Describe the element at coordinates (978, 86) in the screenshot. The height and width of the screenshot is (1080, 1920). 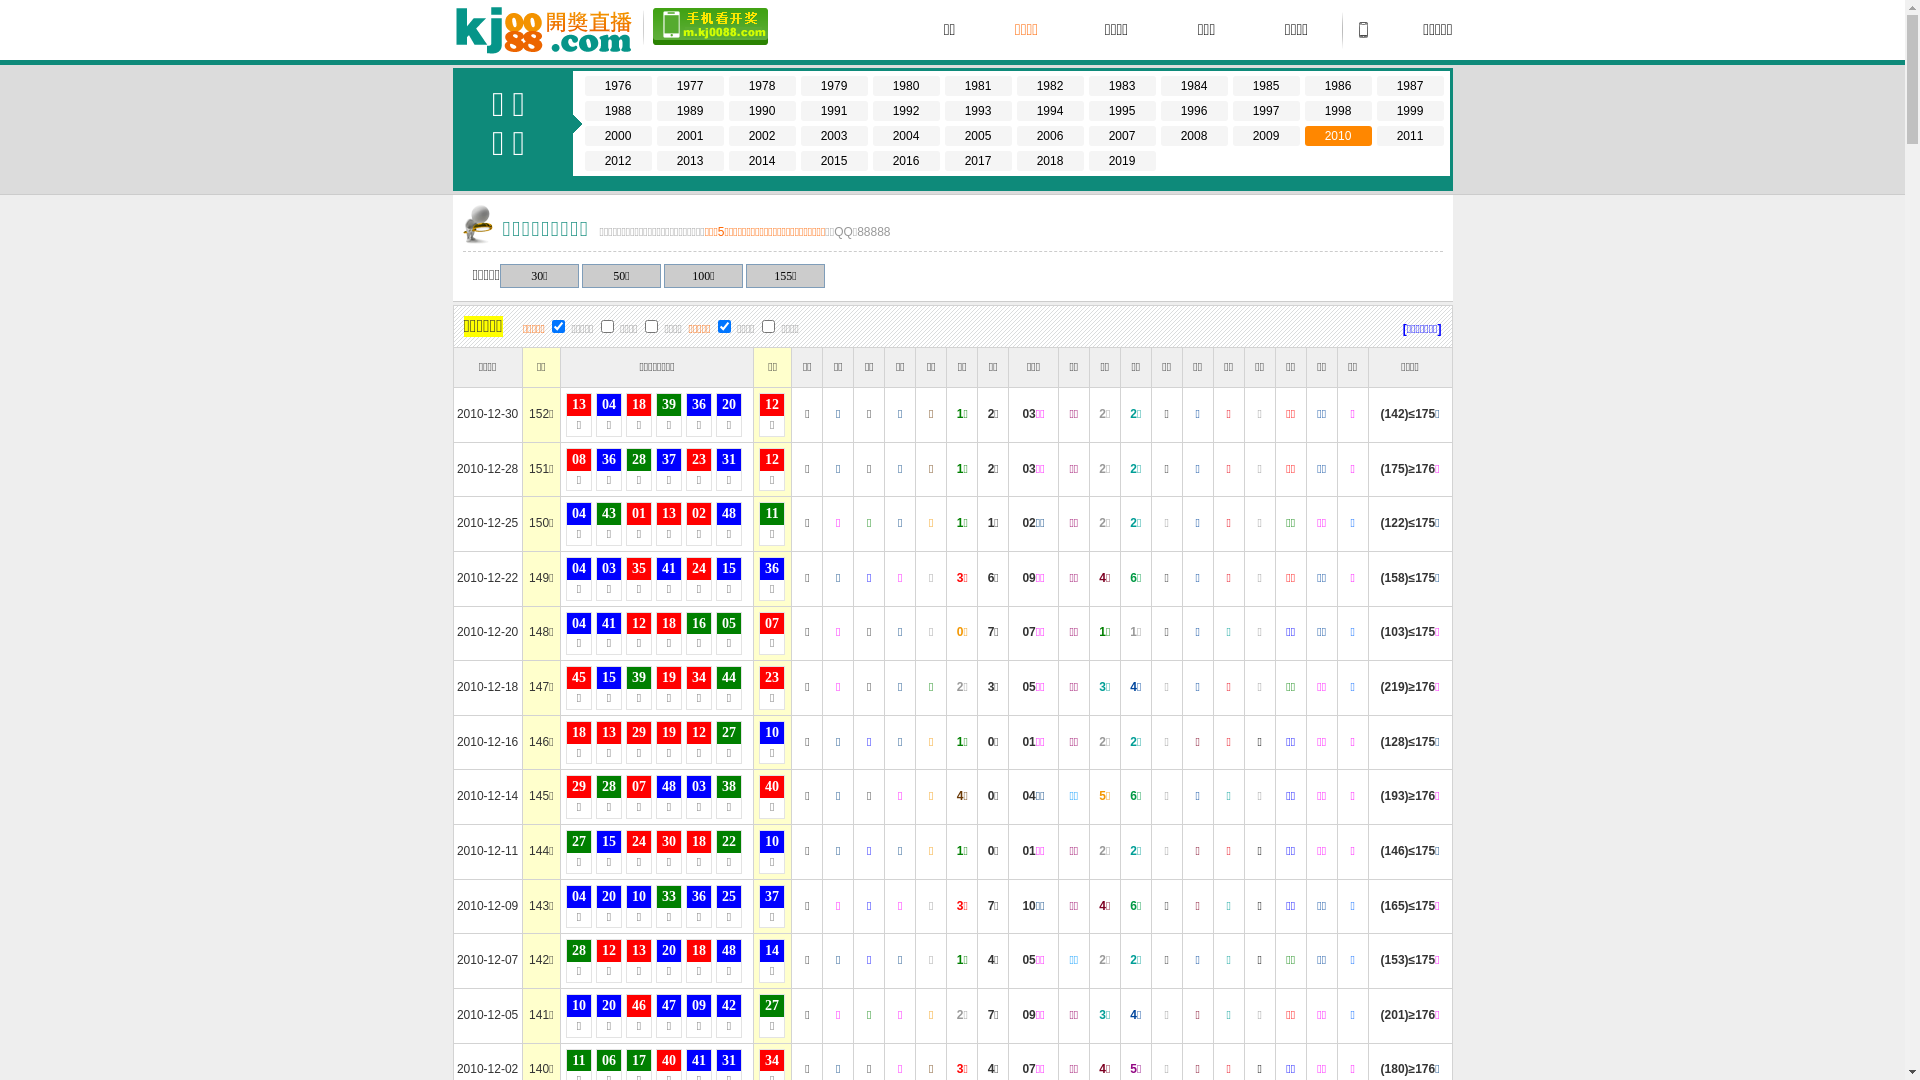
I see `1981` at that location.